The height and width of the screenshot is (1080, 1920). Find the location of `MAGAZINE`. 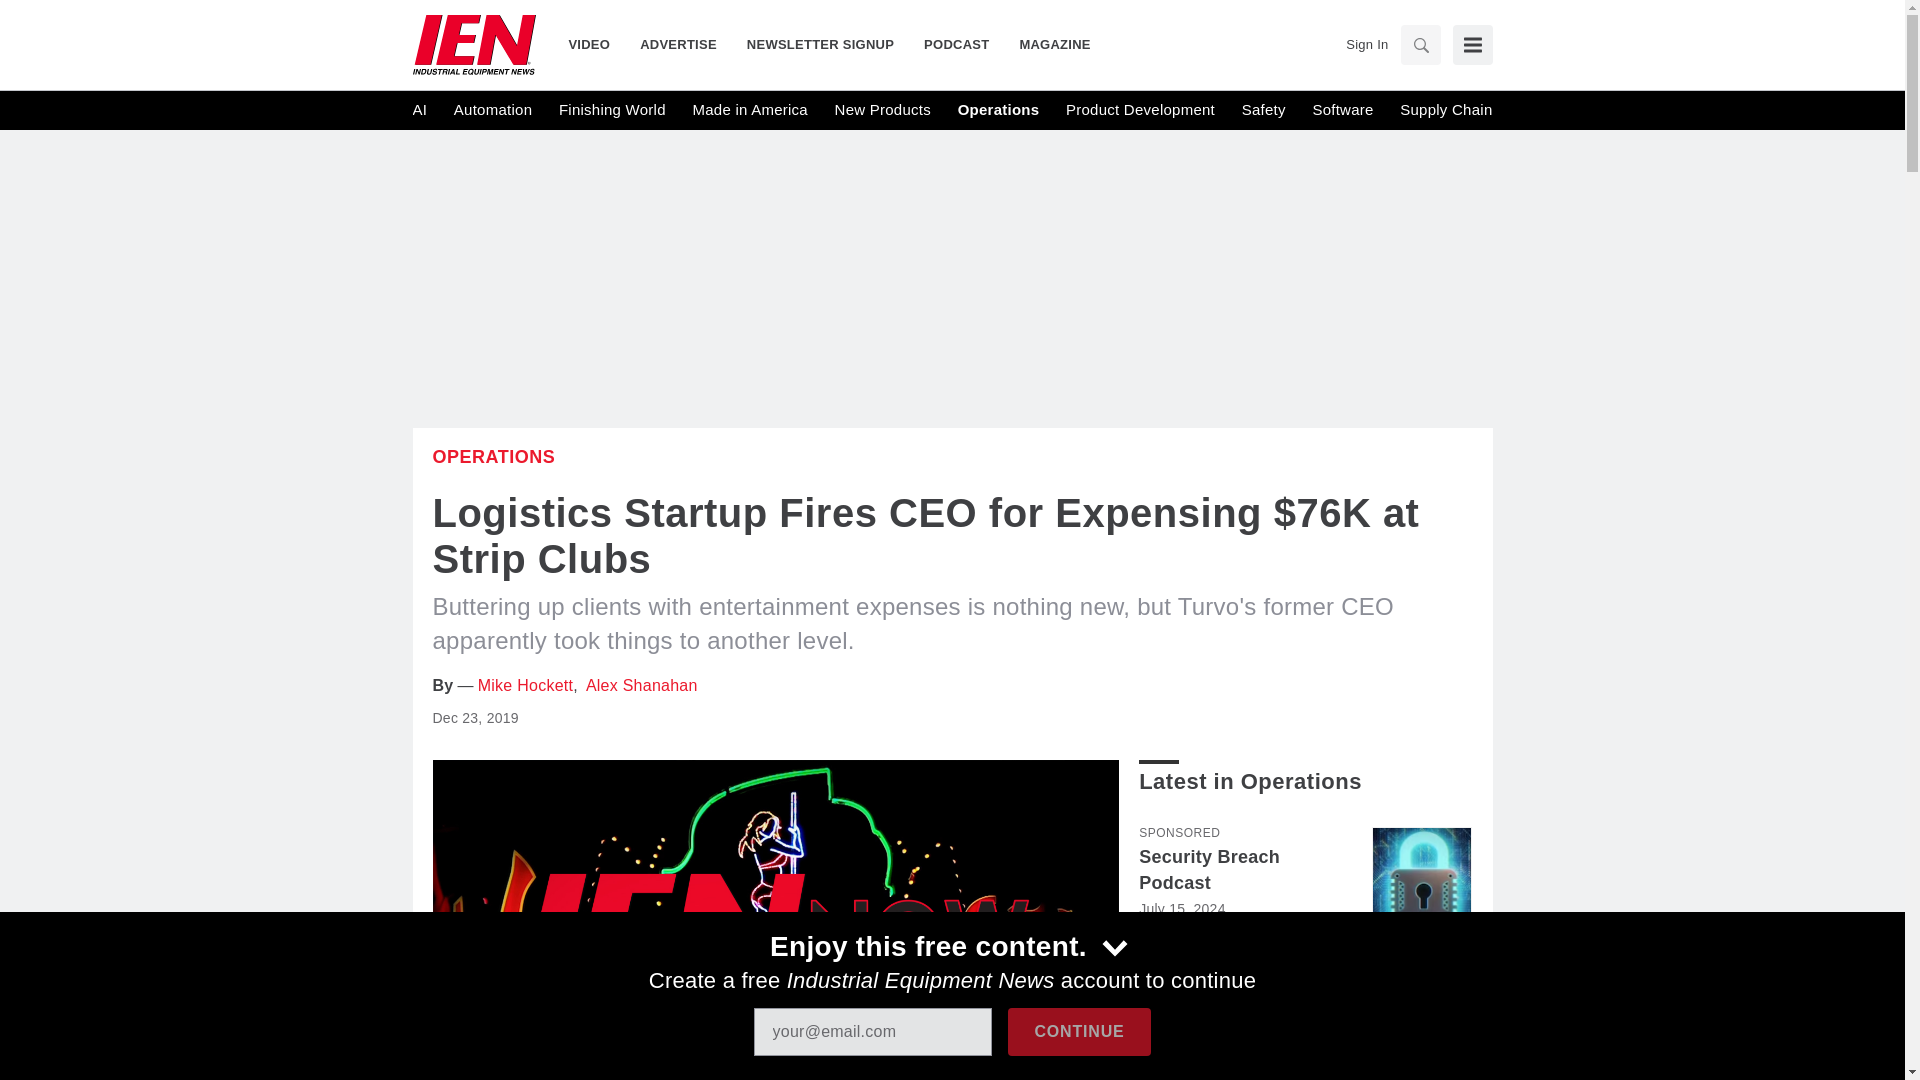

MAGAZINE is located at coordinates (1047, 44).